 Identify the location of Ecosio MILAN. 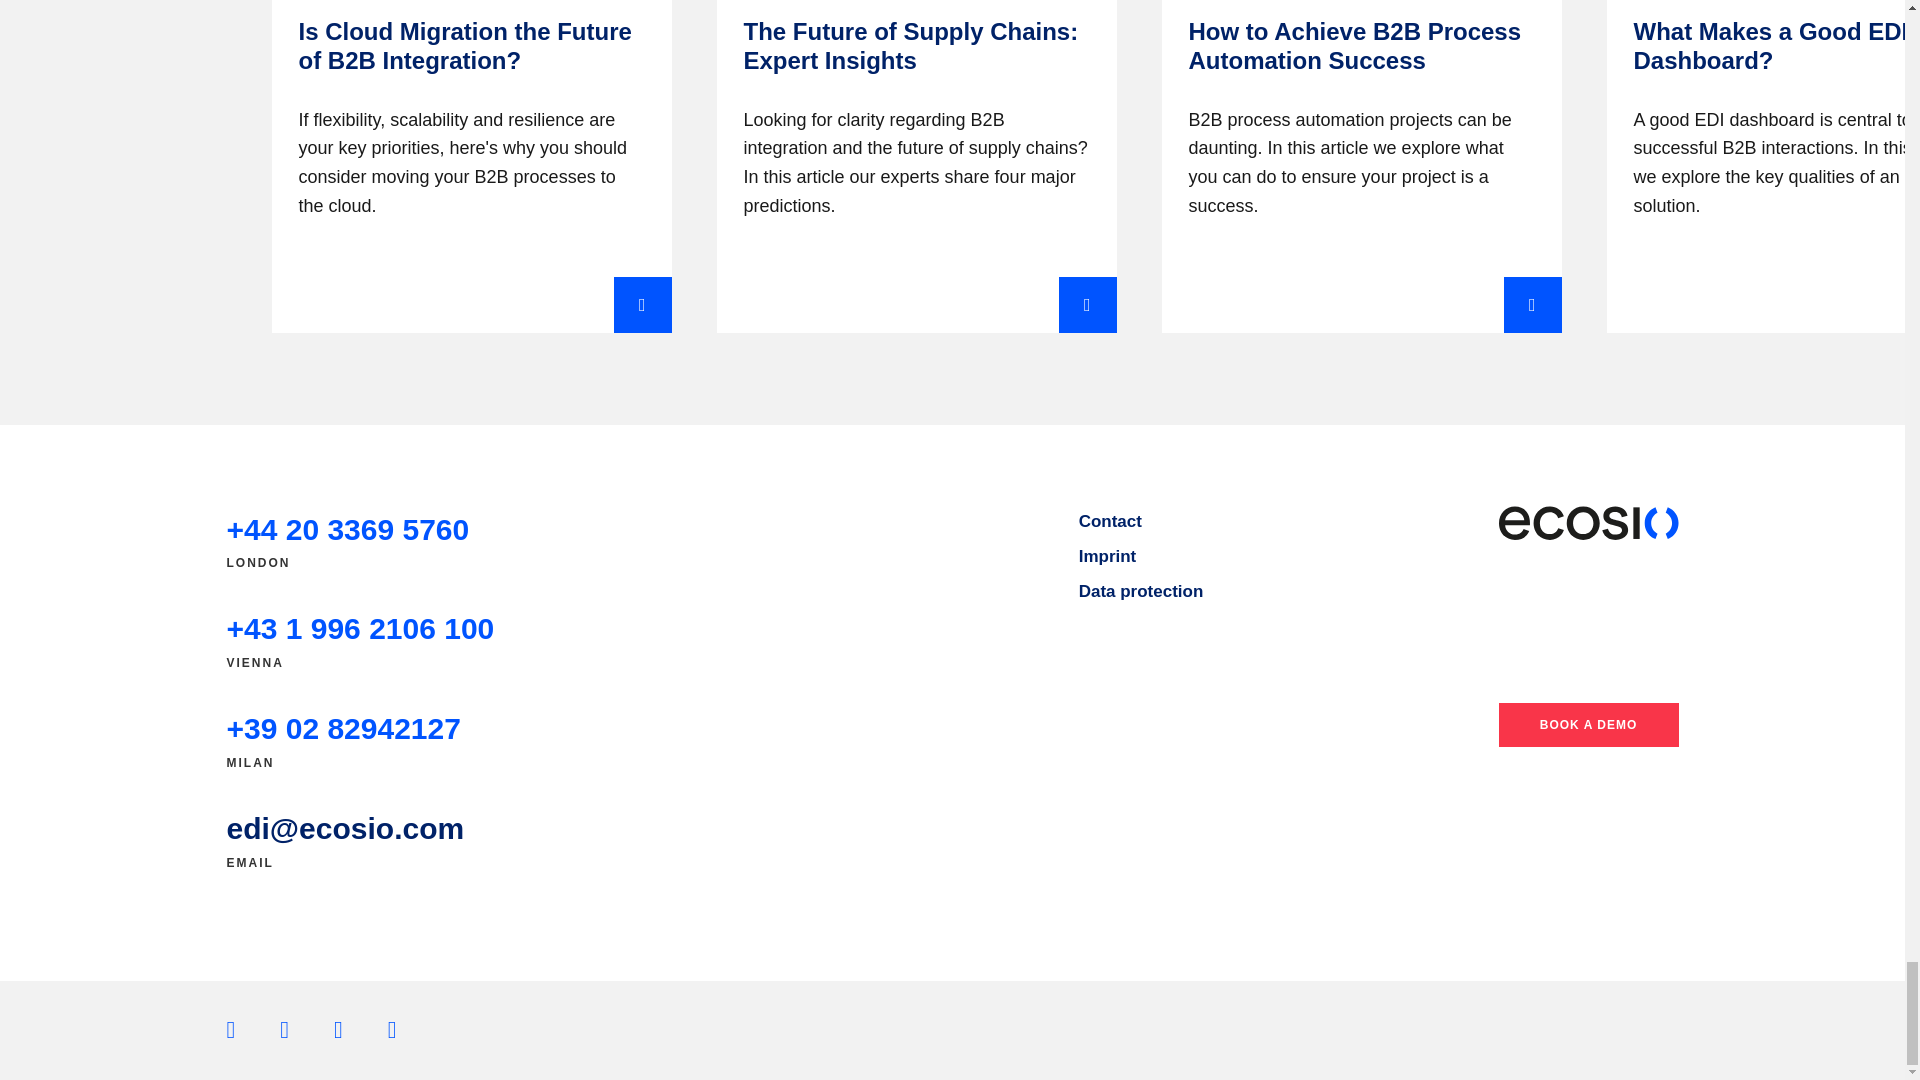
(343, 728).